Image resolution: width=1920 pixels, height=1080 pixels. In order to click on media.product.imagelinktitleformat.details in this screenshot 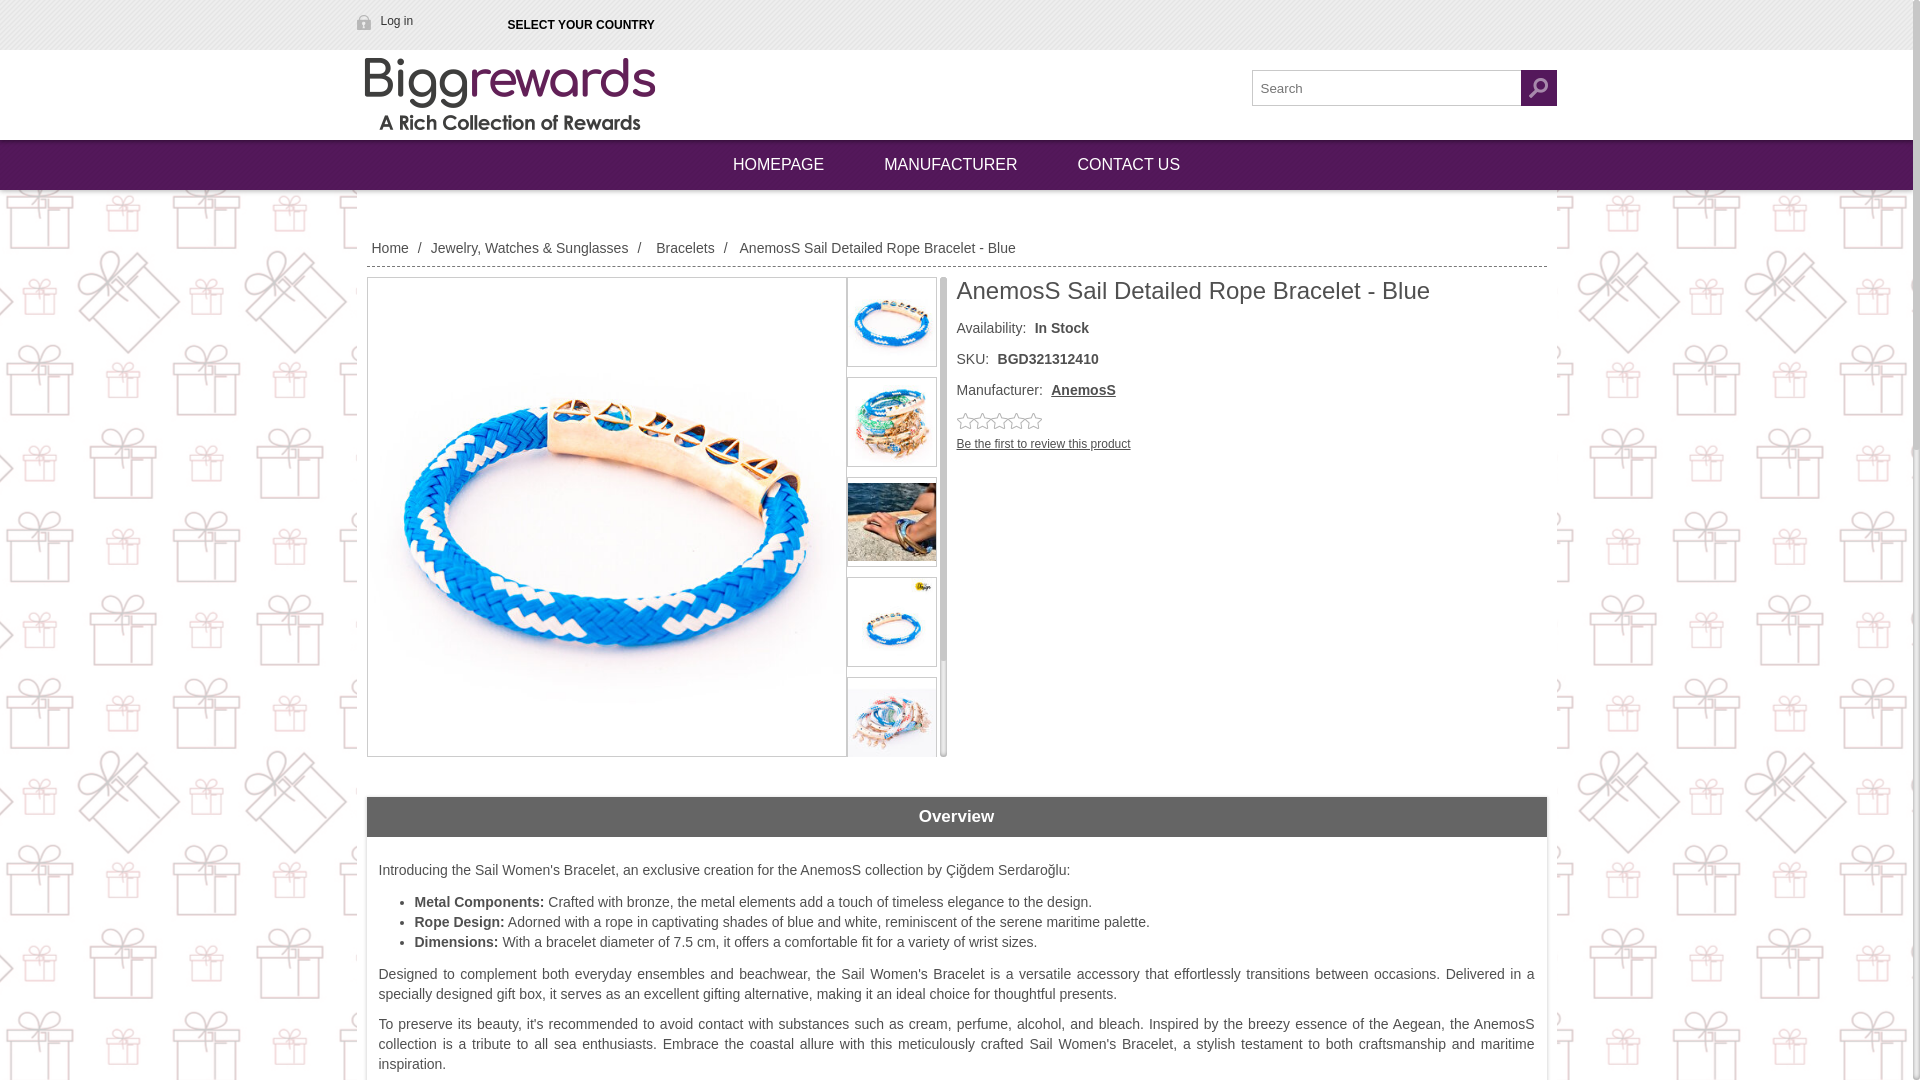, I will do `click(892, 722)`.